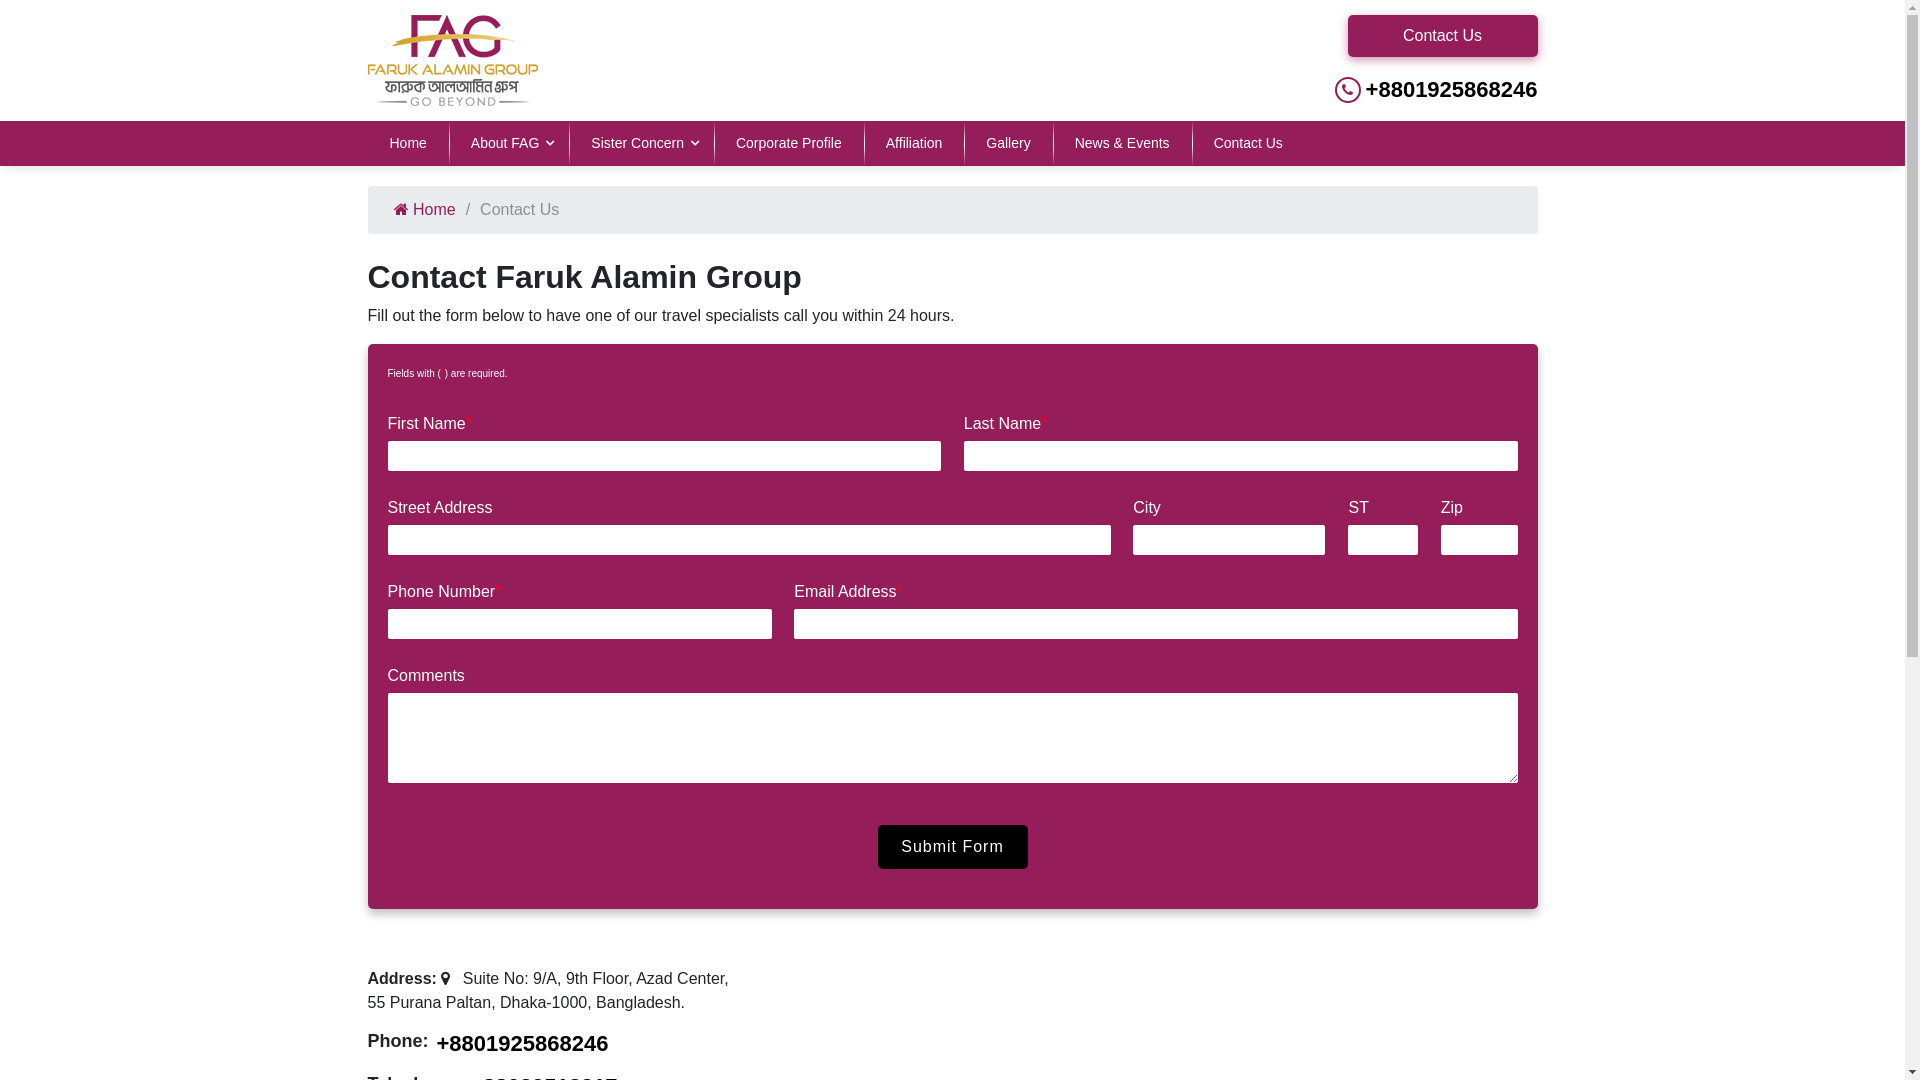  What do you see at coordinates (1443, 36) in the screenshot?
I see `Contact Us` at bounding box center [1443, 36].